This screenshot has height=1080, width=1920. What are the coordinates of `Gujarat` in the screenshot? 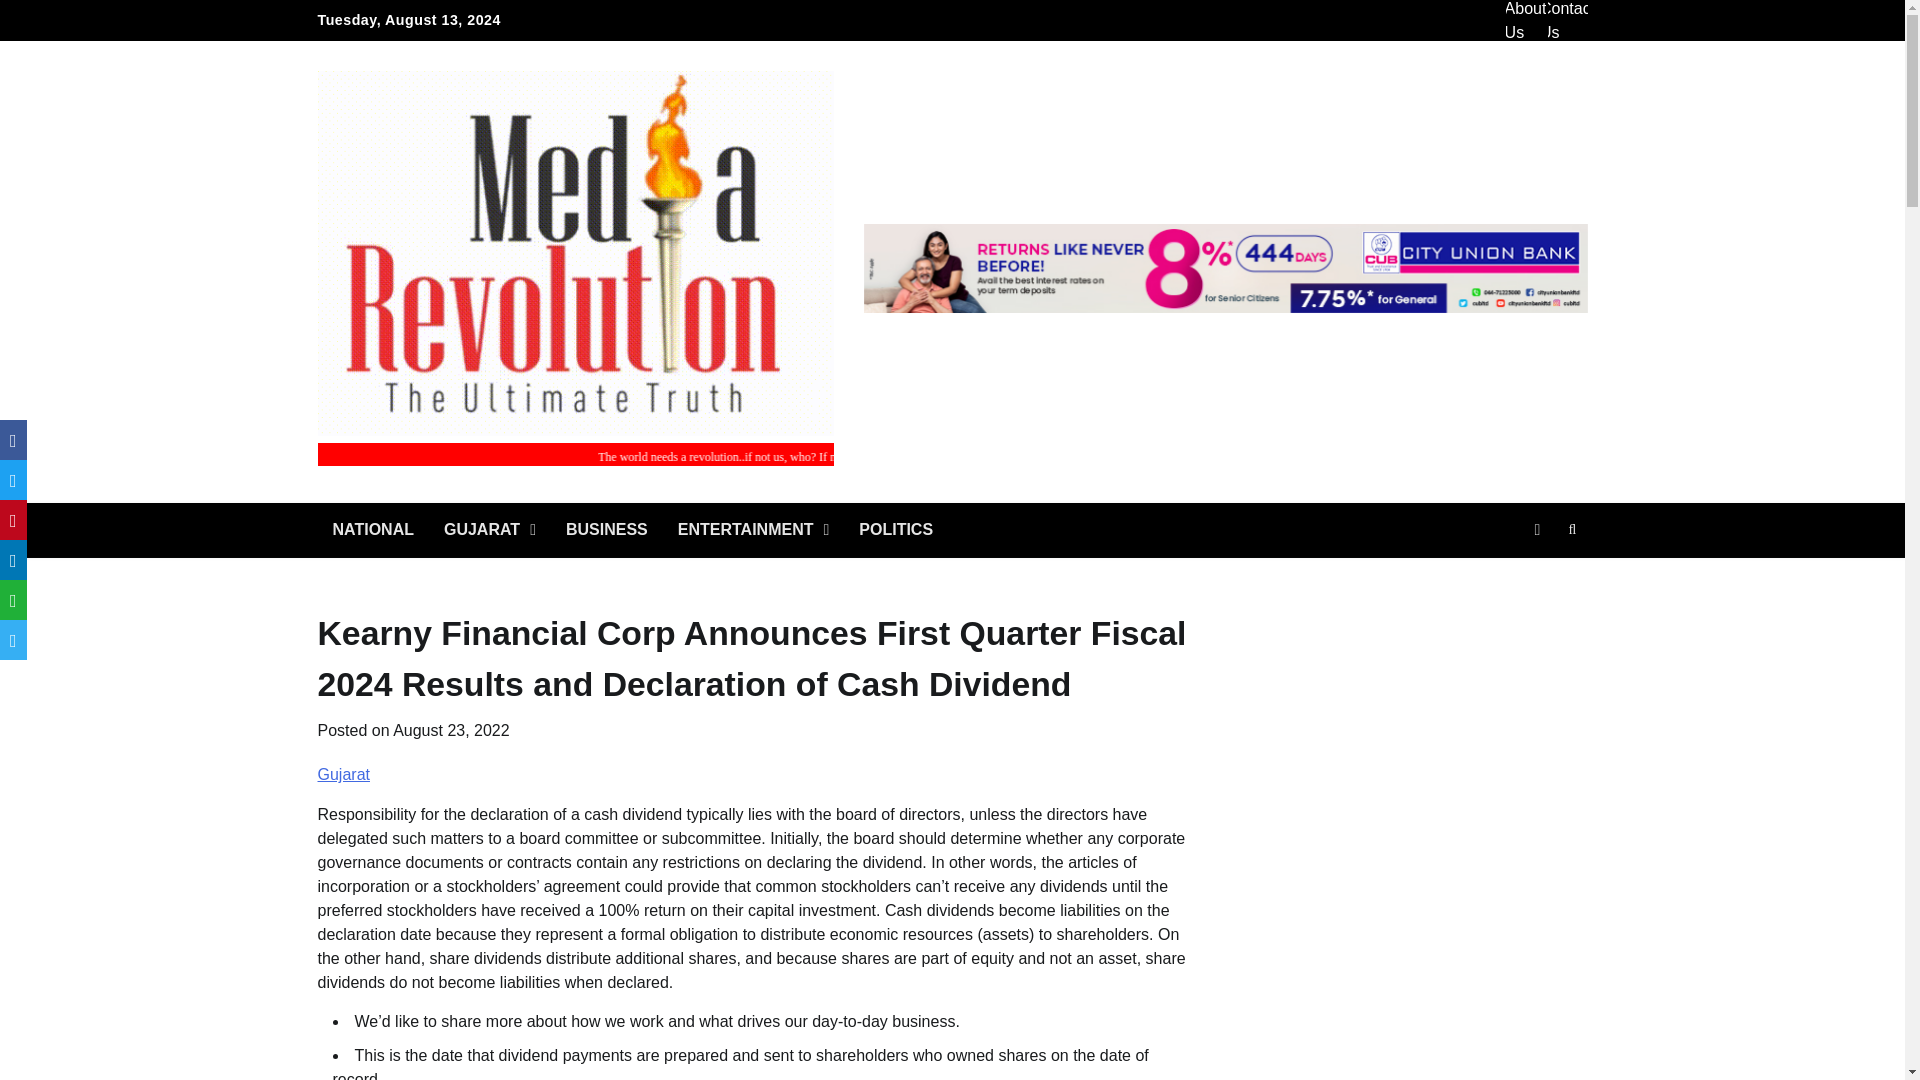 It's located at (344, 774).